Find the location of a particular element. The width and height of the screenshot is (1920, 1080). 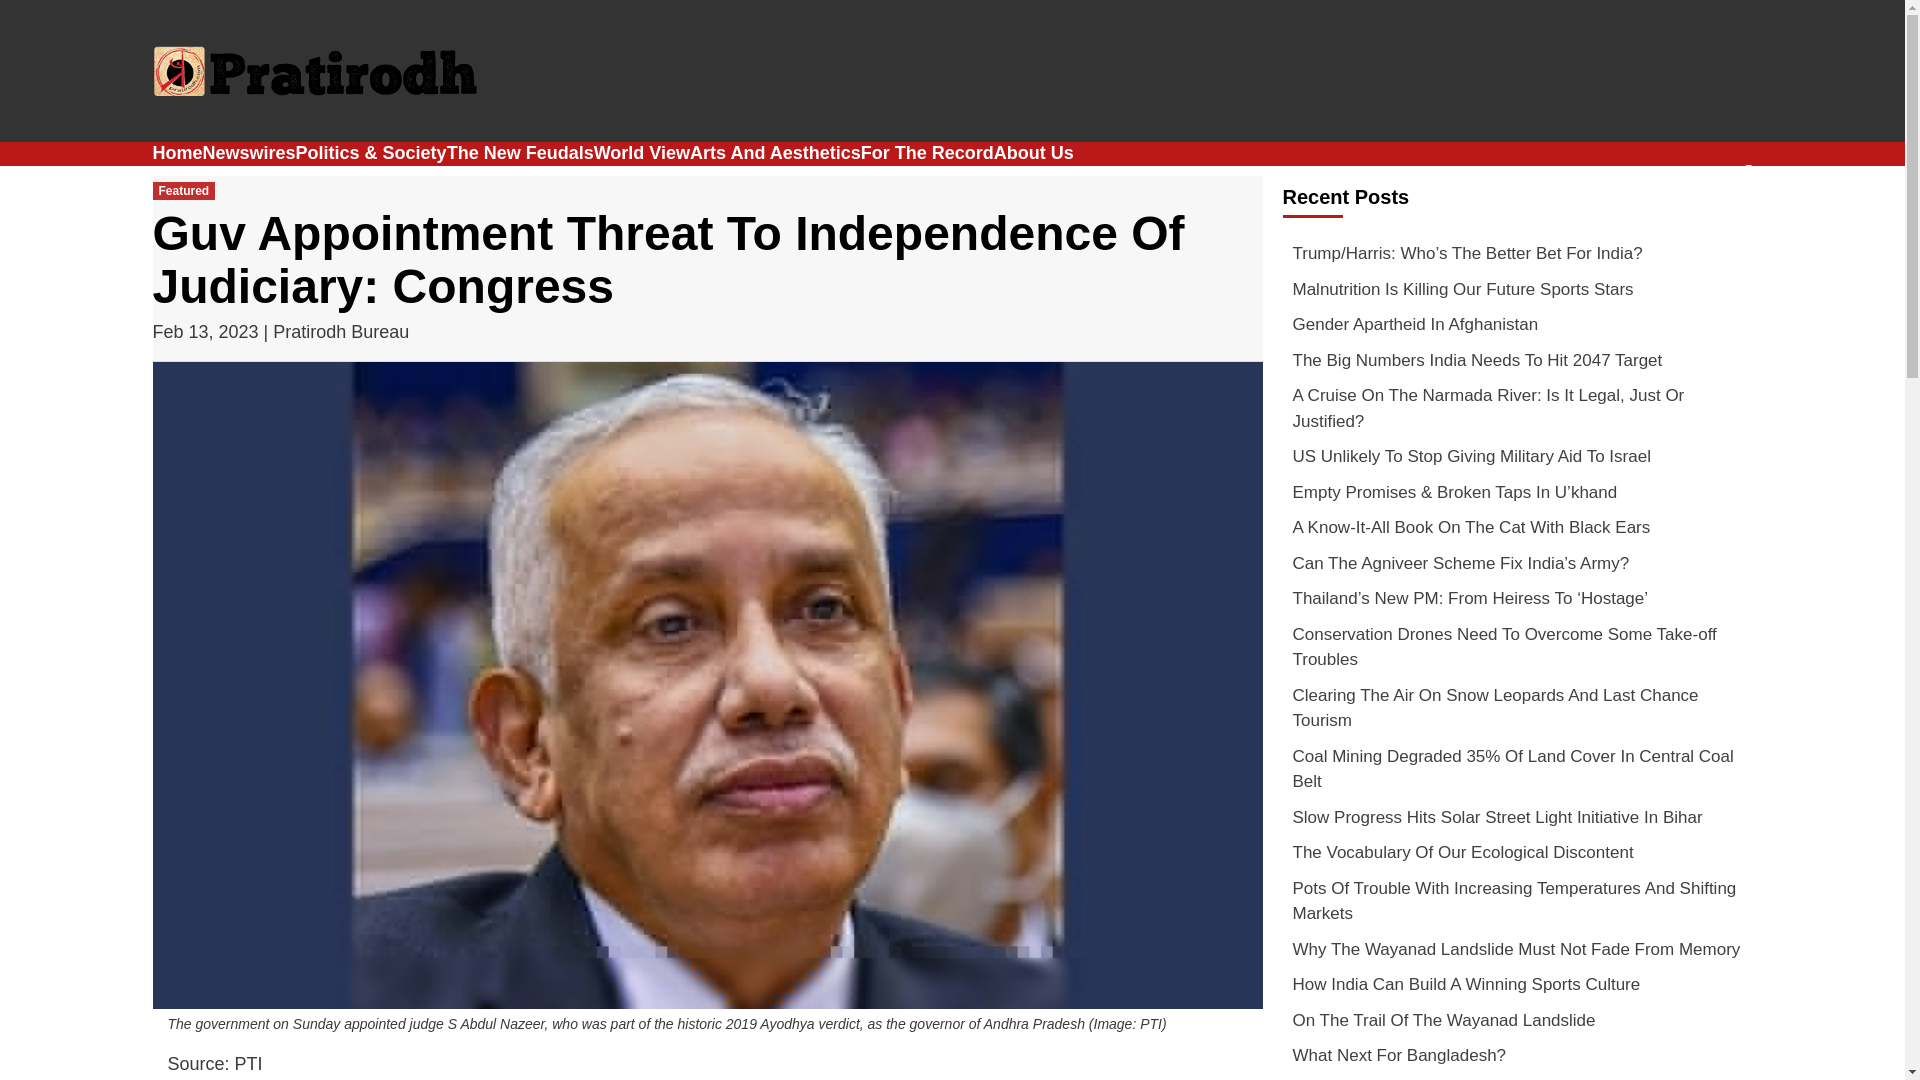

US Unlikely To Stop Giving Military Aid To Israel is located at coordinates (1516, 461).